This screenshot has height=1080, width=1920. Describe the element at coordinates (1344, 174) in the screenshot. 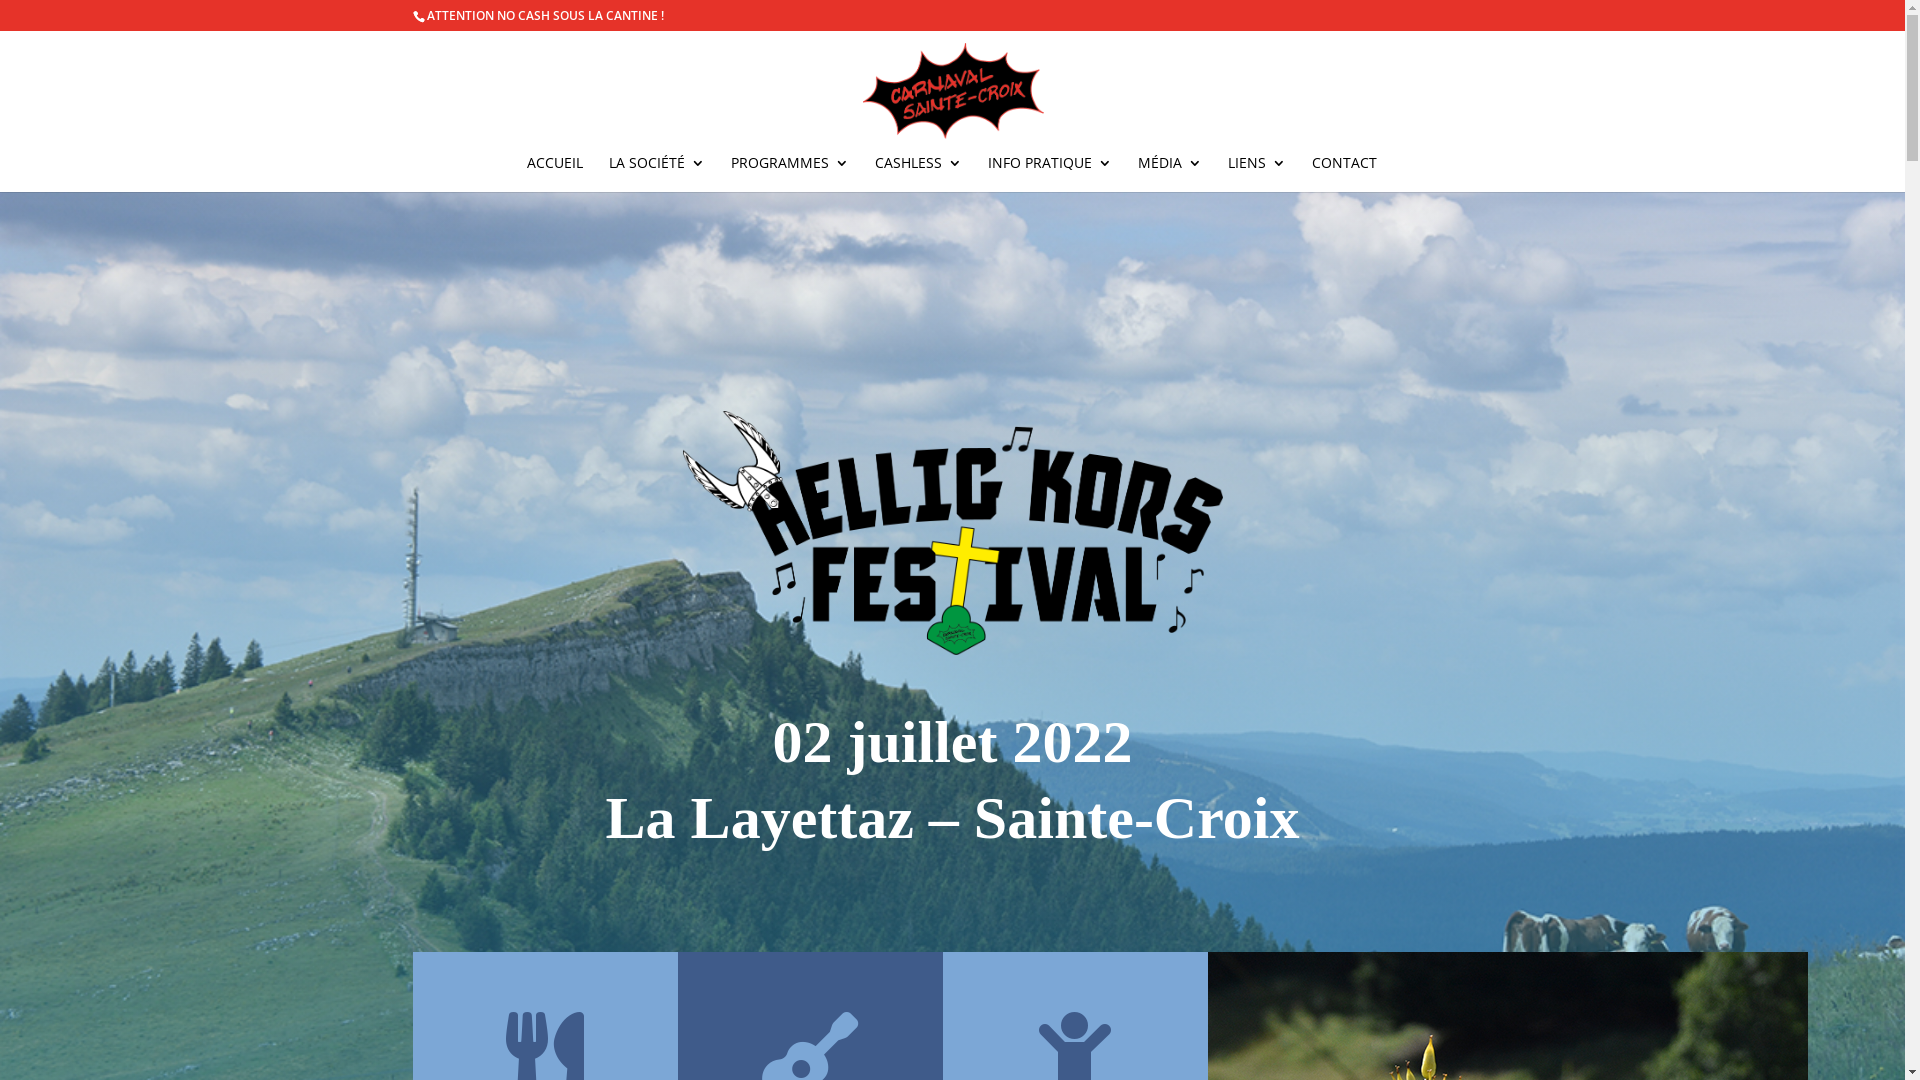

I see `CONTACT` at that location.